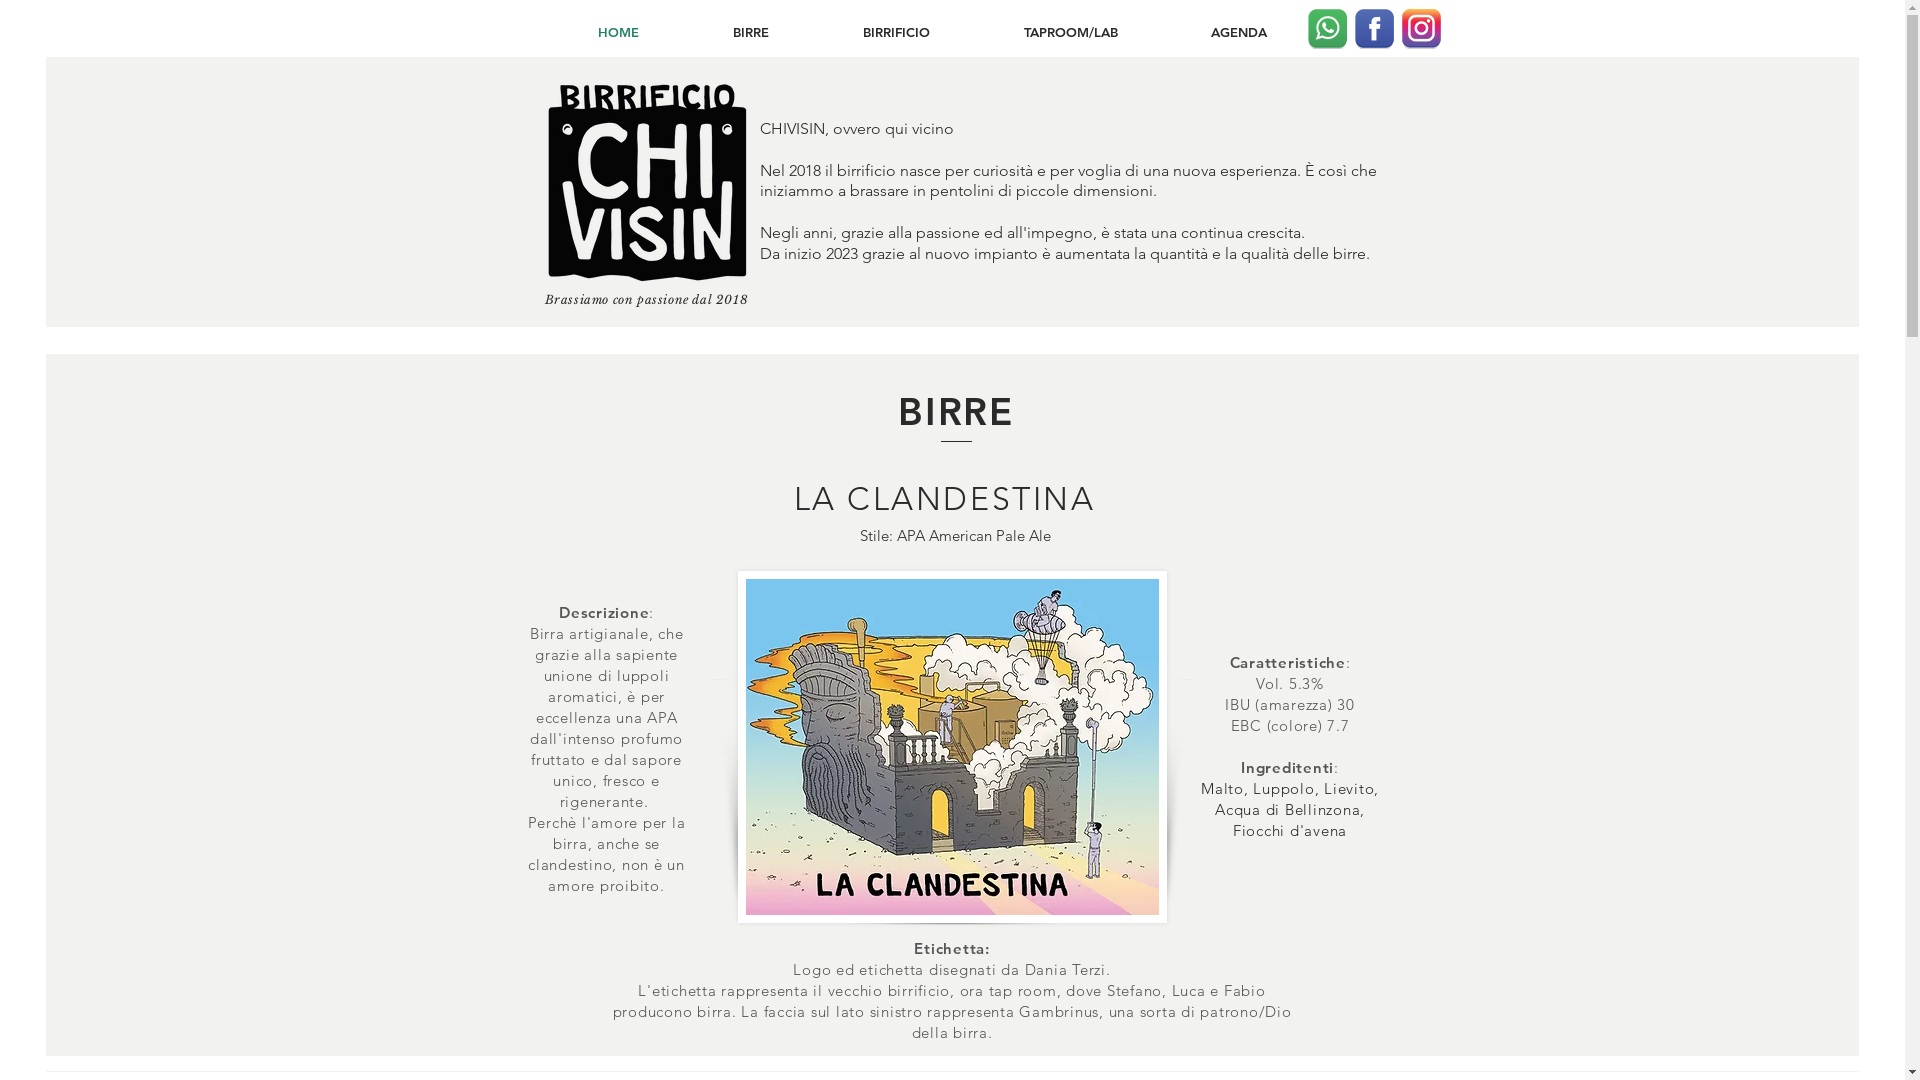 The width and height of the screenshot is (1920, 1080). What do you see at coordinates (896, 32) in the screenshot?
I see `BIRRIFICIO` at bounding box center [896, 32].